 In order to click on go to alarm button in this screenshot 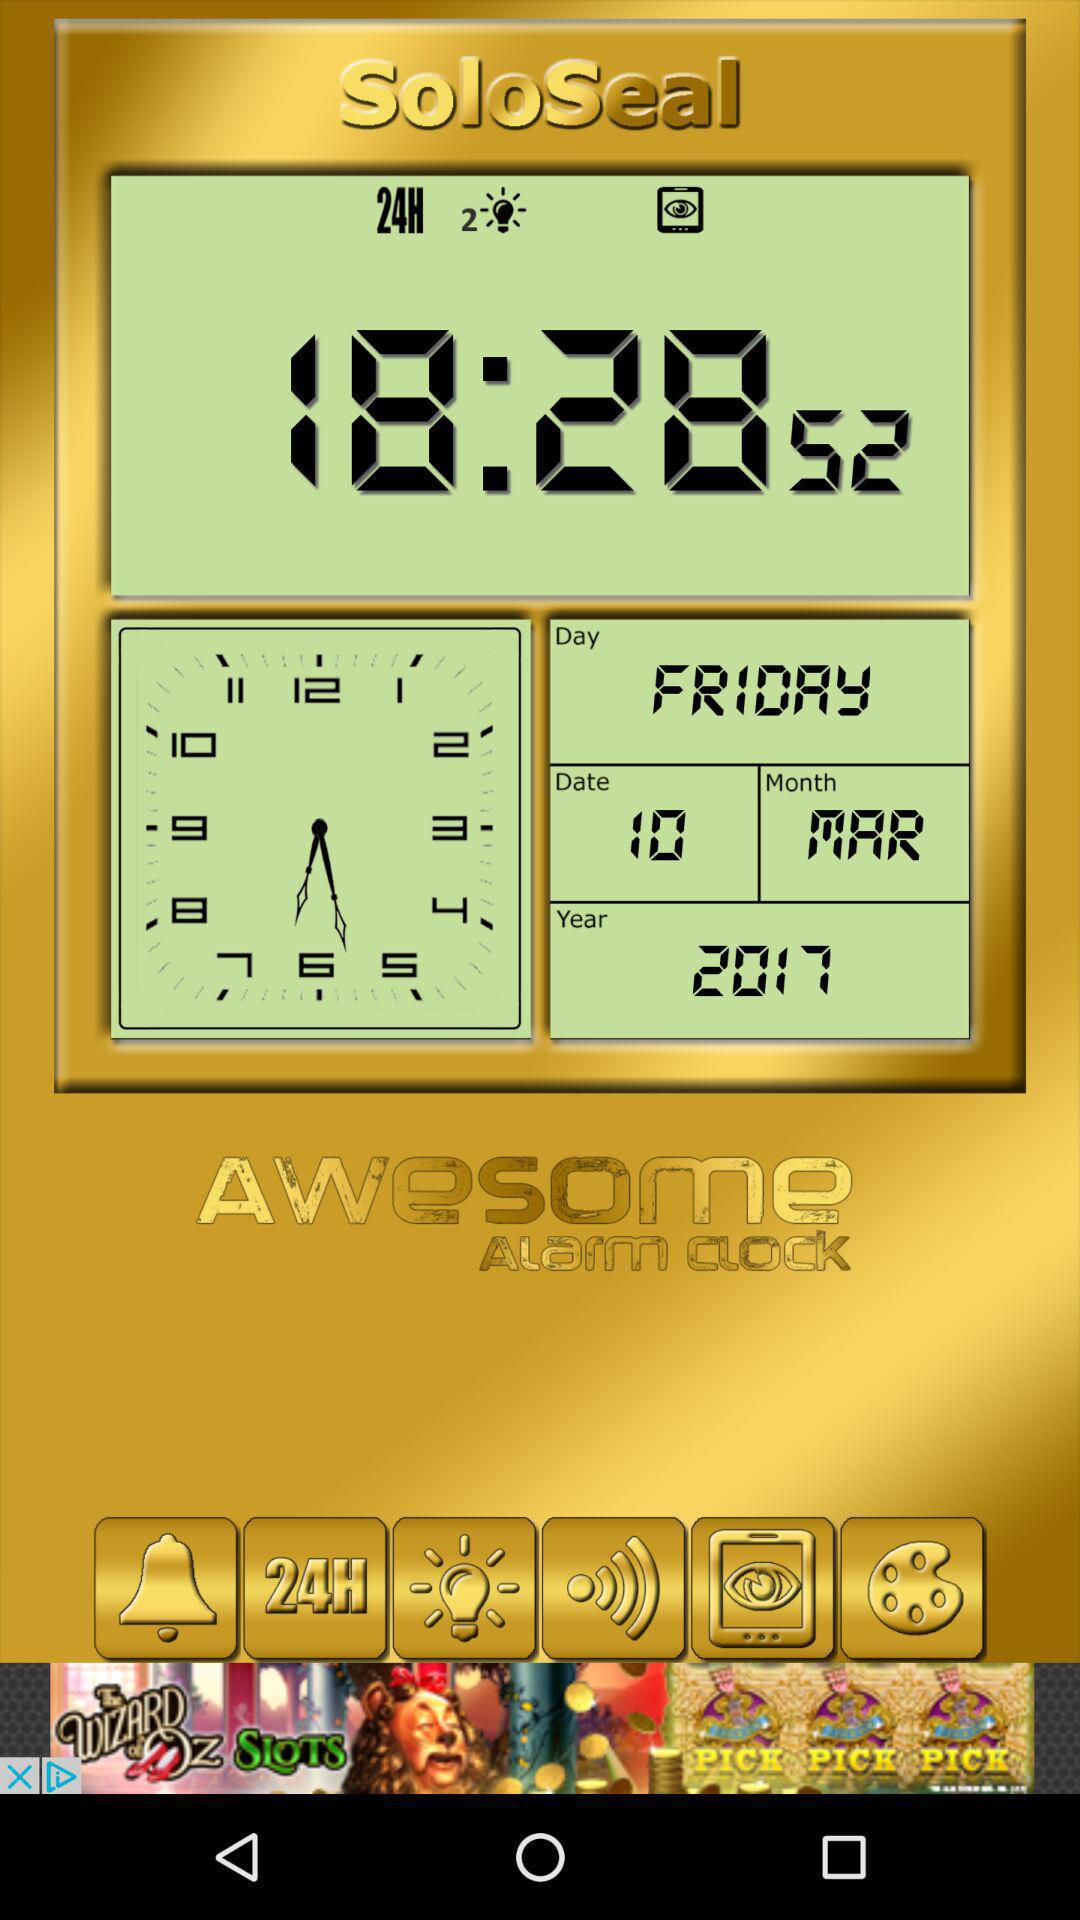, I will do `click(166, 1588)`.